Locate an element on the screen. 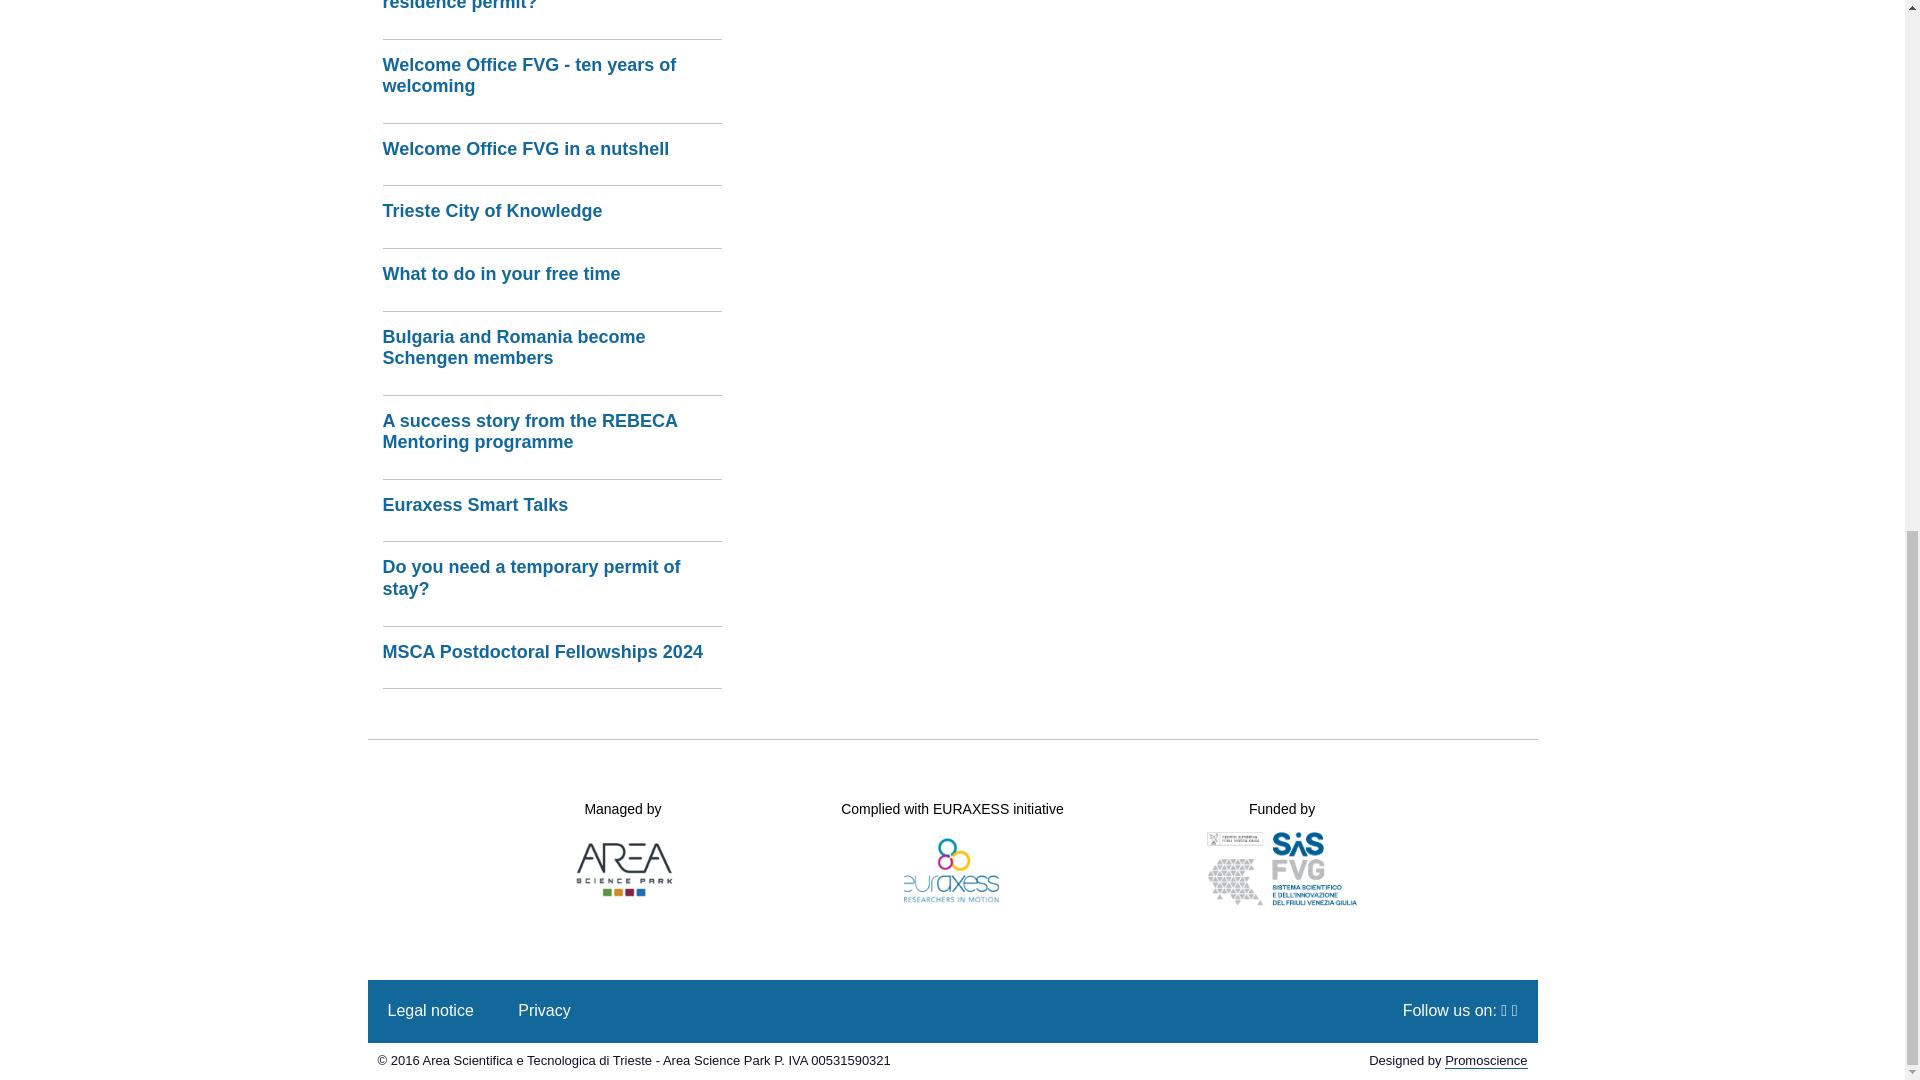 This screenshot has width=1920, height=1080. YouTube is located at coordinates (1515, 1010).